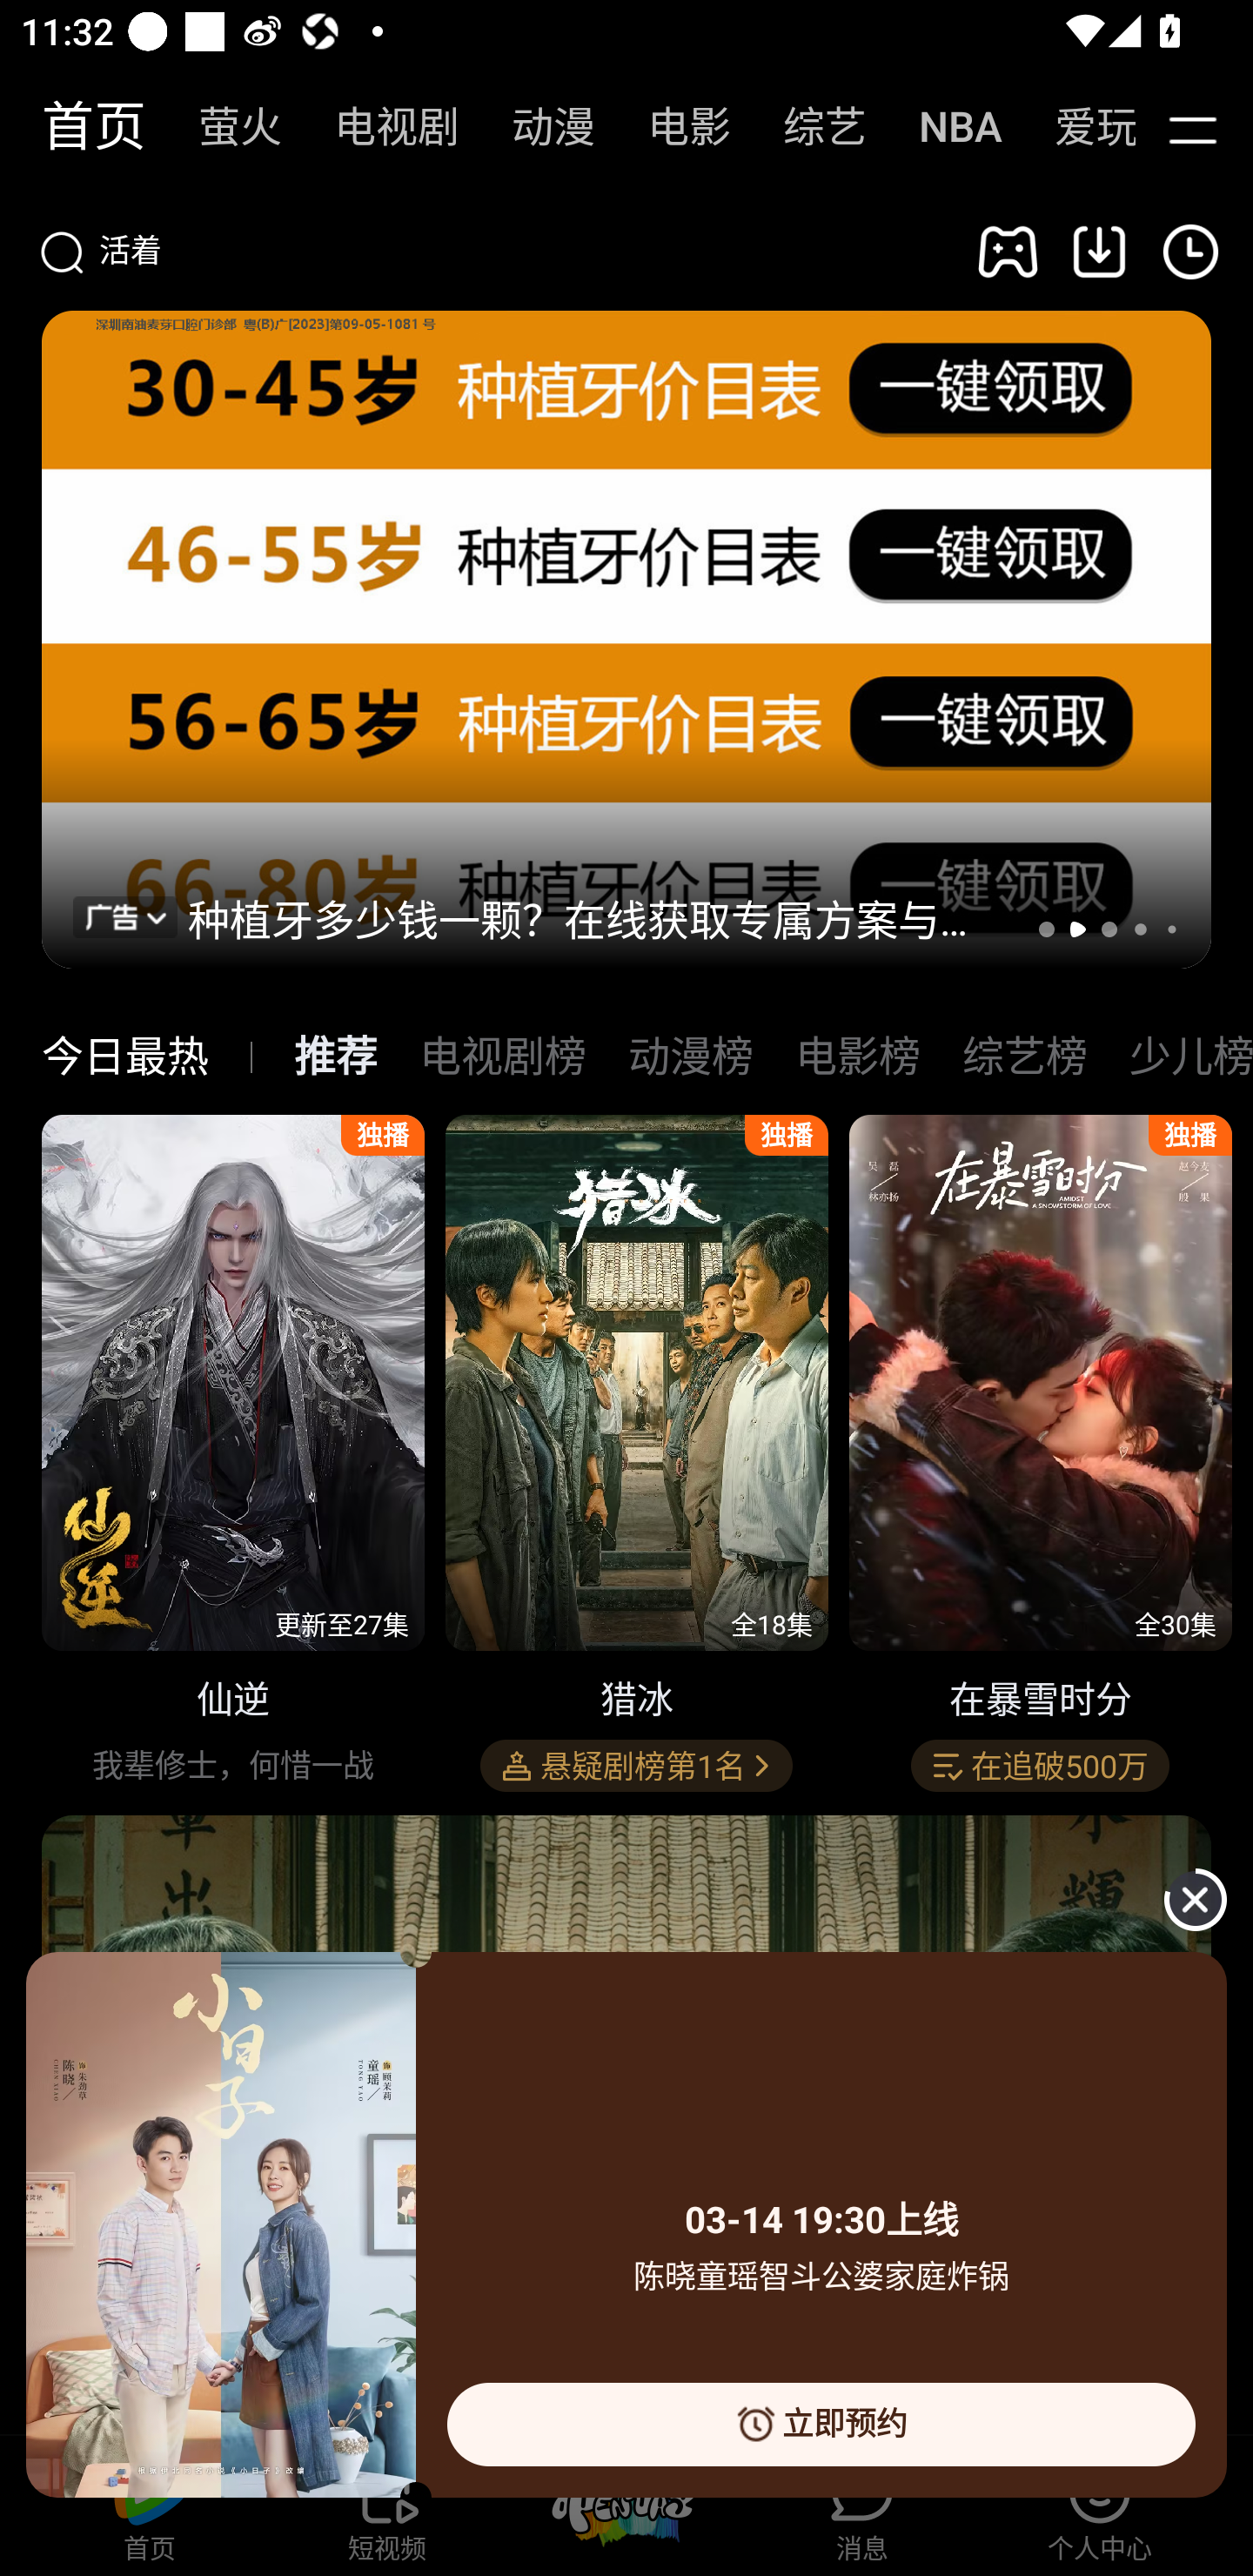  I want to click on 活着, so click(489, 251).